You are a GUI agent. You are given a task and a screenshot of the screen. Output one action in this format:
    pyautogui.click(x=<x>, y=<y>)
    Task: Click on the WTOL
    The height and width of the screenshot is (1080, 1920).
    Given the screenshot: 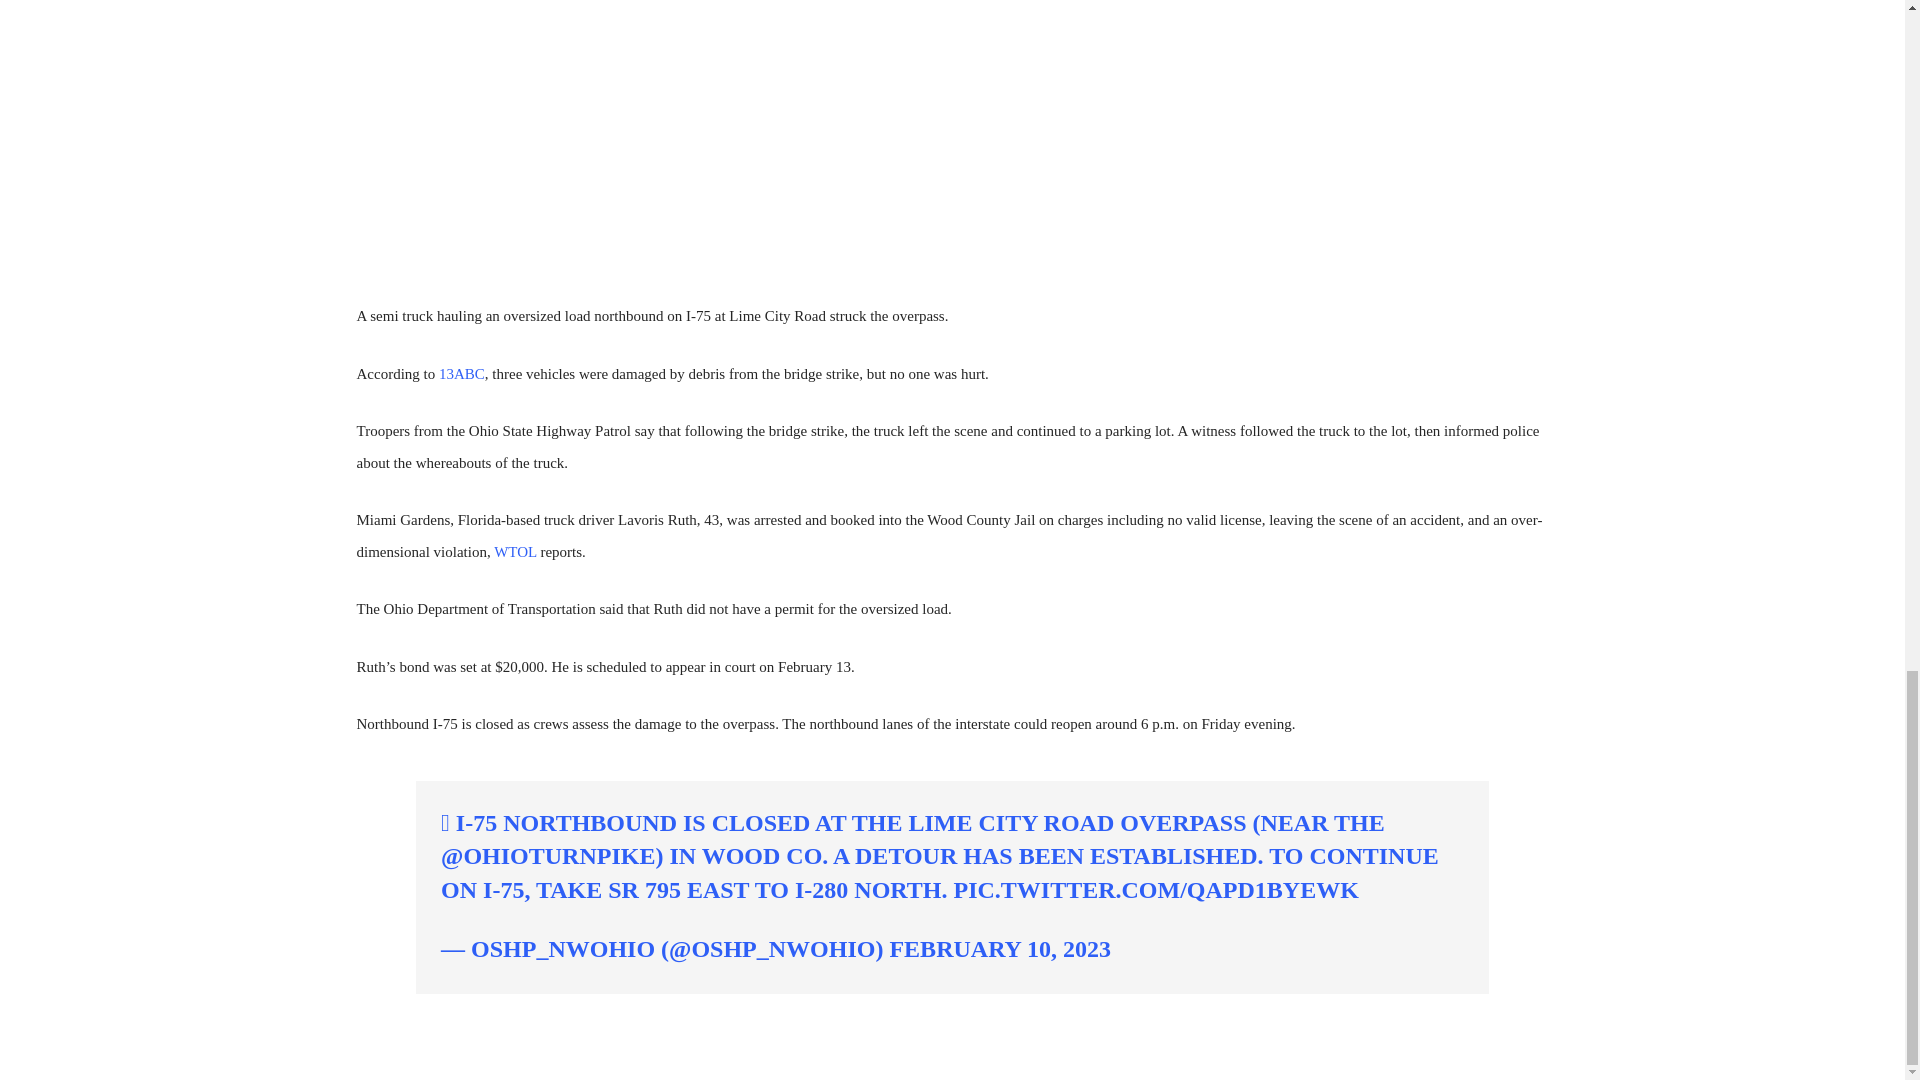 What is the action you would take?
    pyautogui.click(x=515, y=552)
    